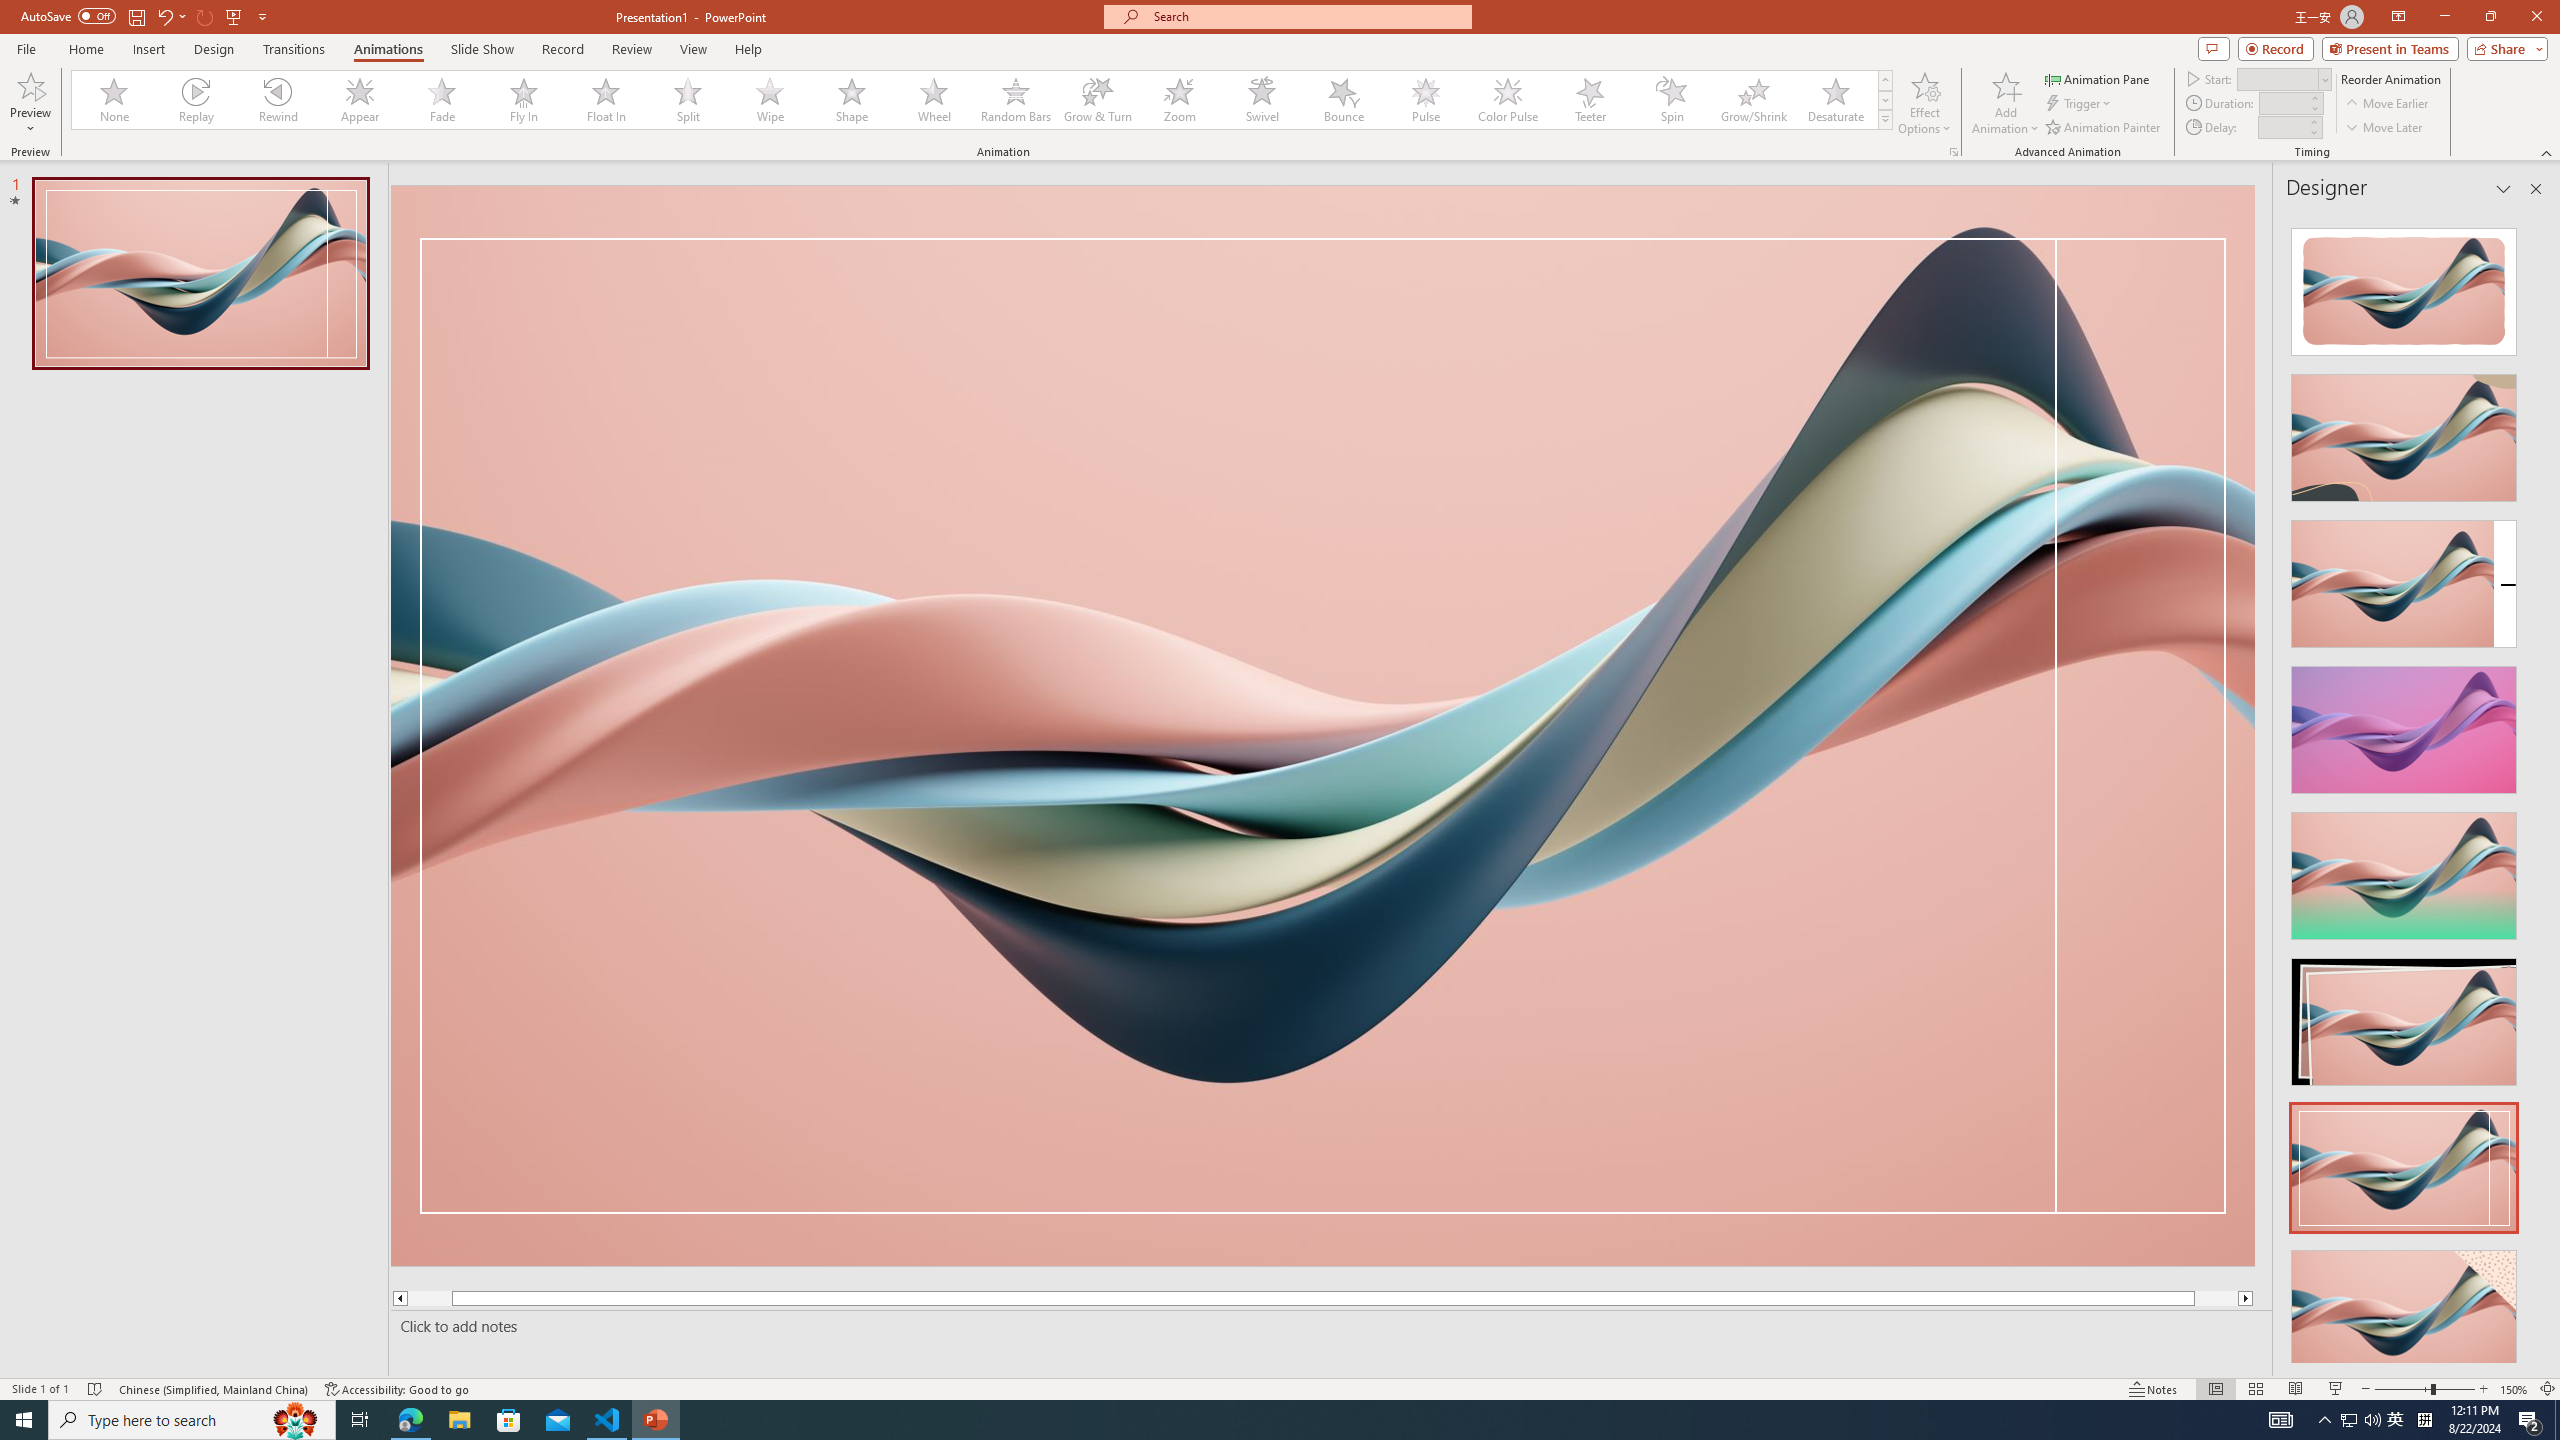  Describe the element at coordinates (688, 100) in the screenshot. I see `Split` at that location.